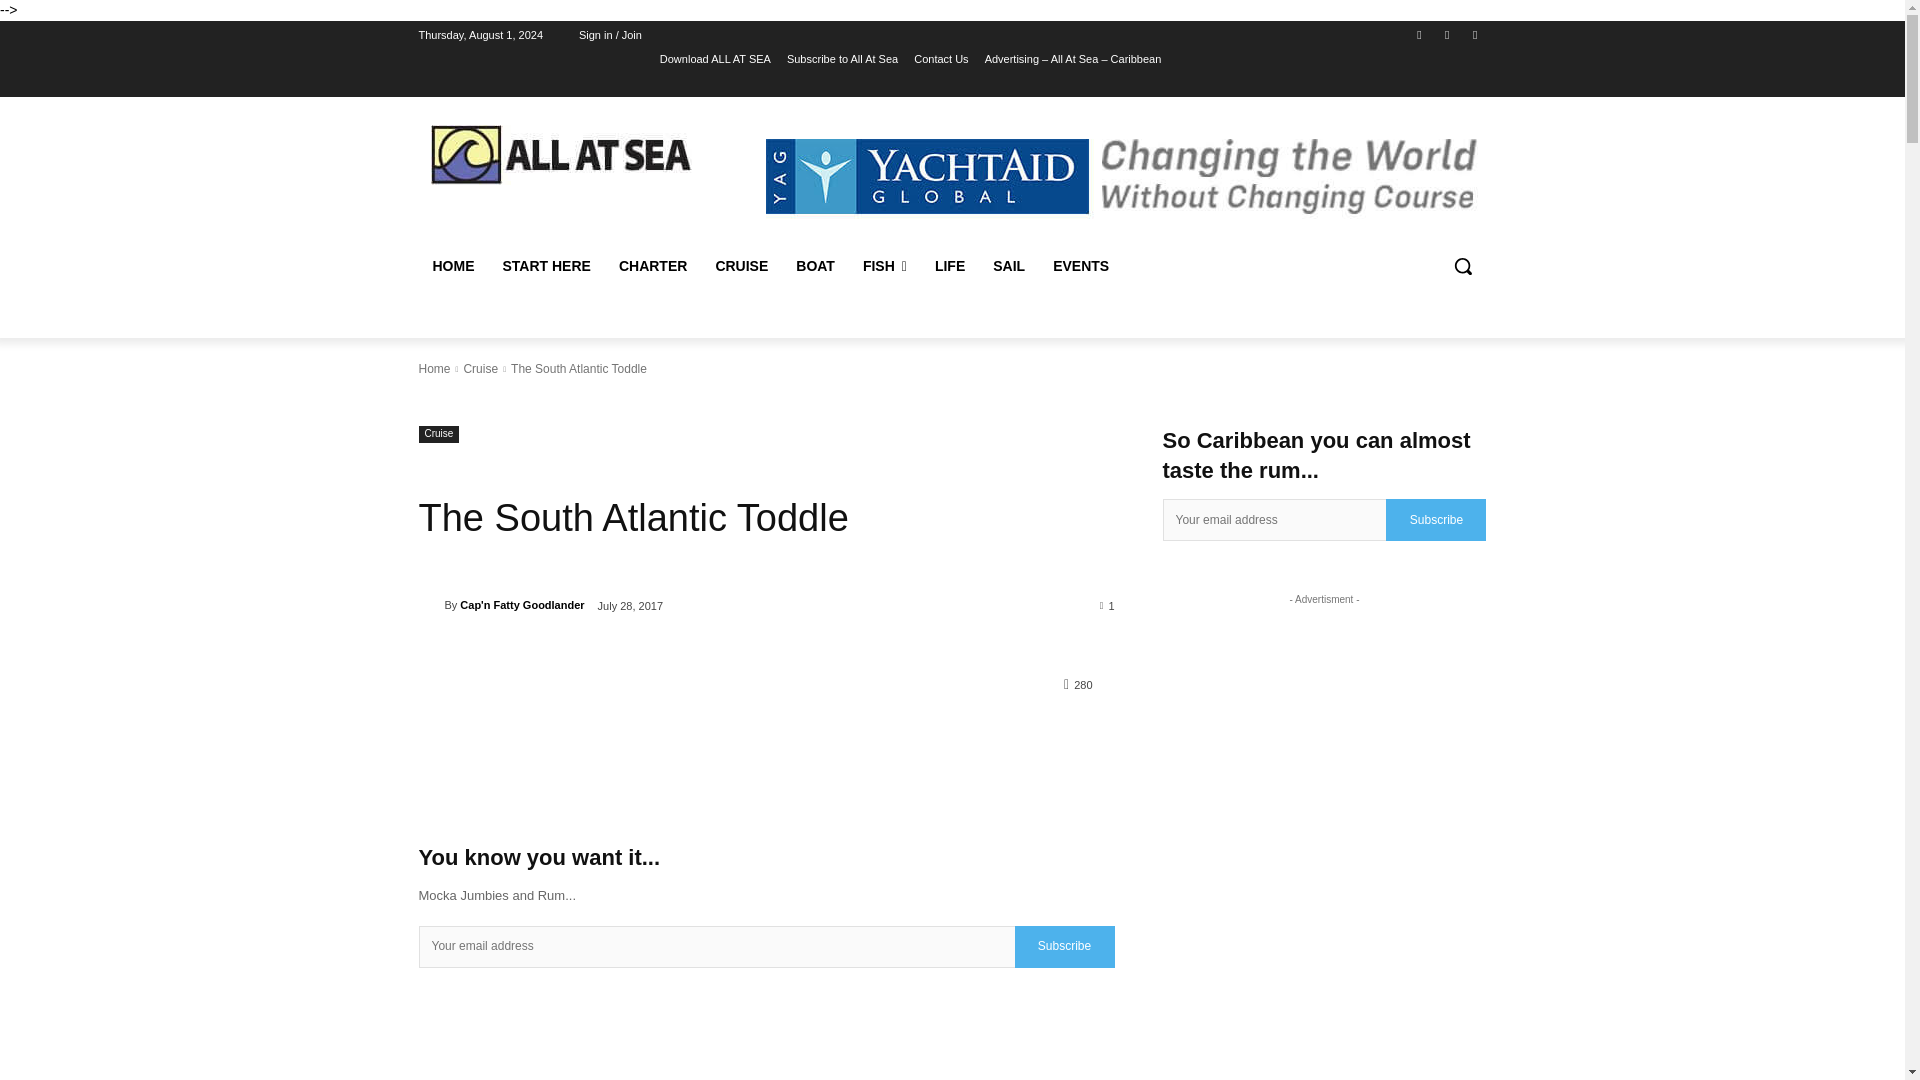 The width and height of the screenshot is (1920, 1080). I want to click on EVENTS, so click(1080, 266).